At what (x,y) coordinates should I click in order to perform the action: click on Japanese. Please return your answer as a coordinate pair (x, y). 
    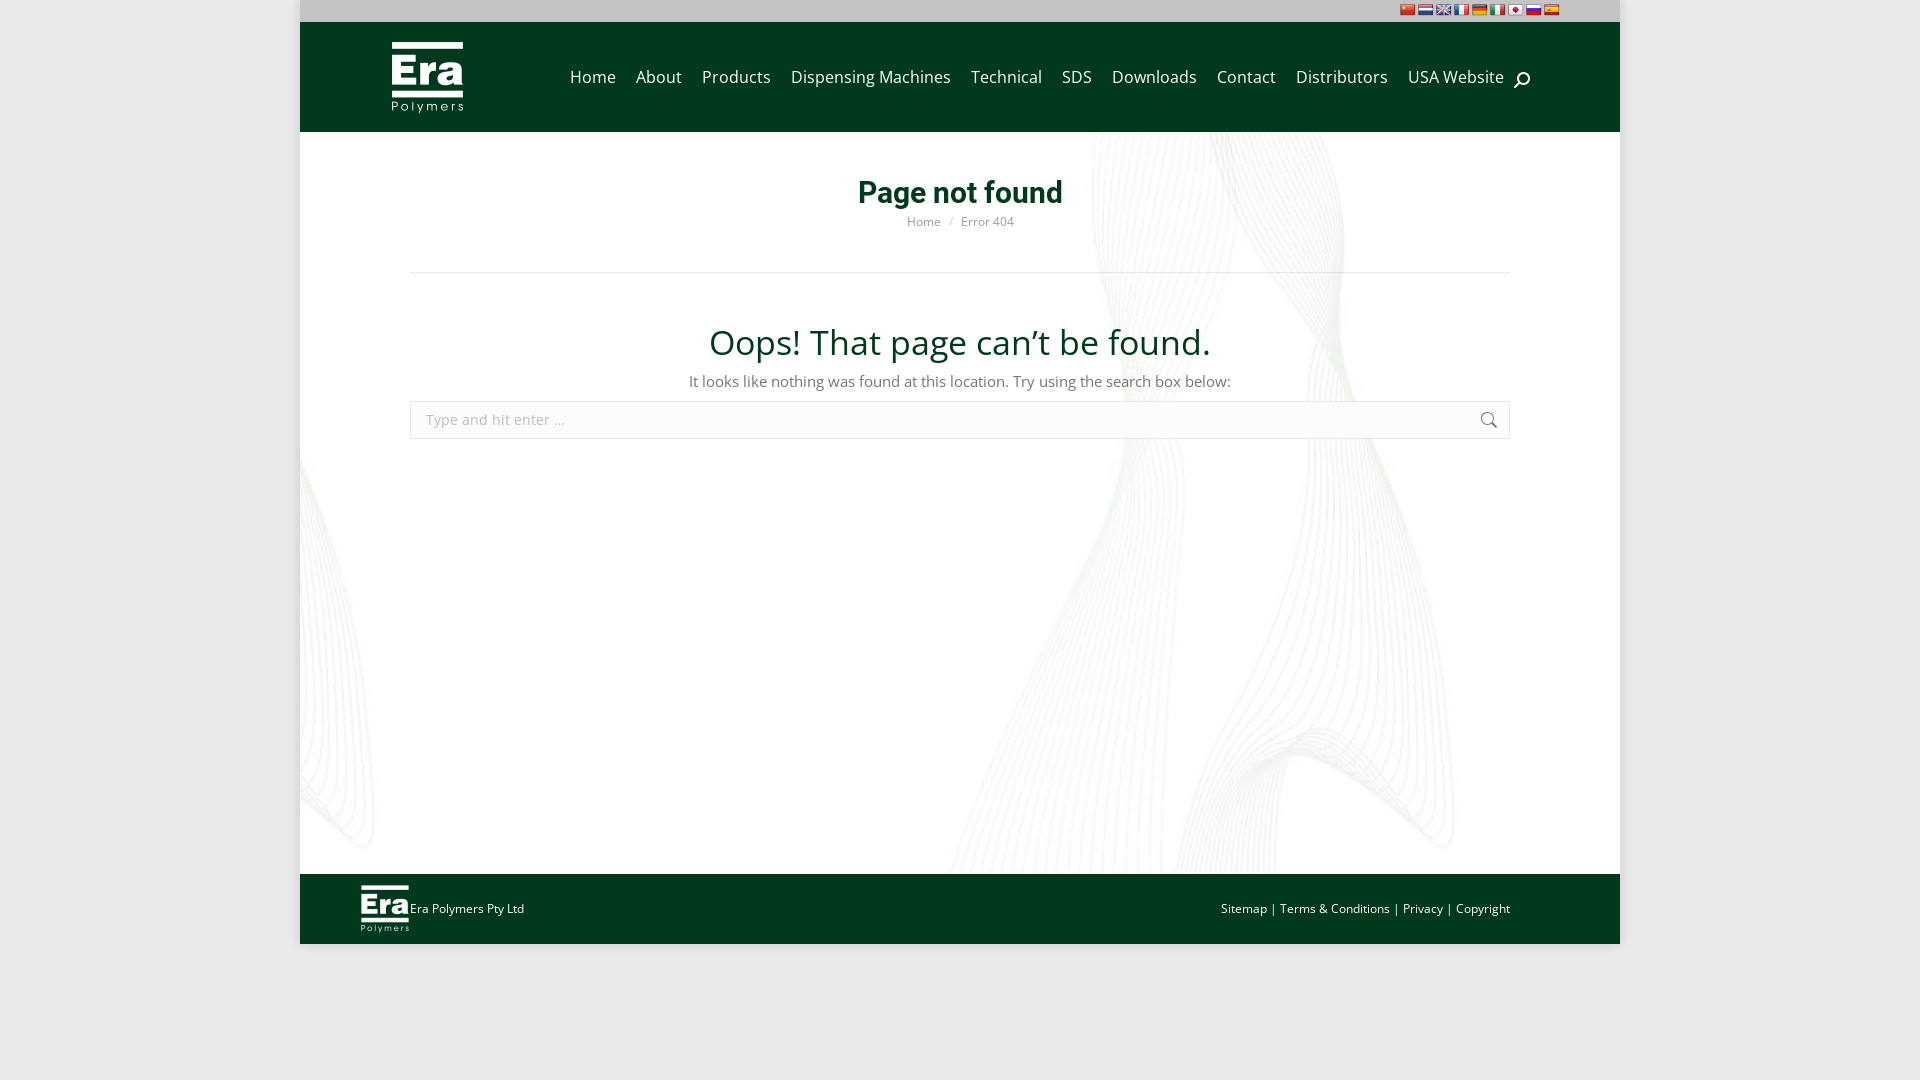
    Looking at the image, I should click on (1516, 10).